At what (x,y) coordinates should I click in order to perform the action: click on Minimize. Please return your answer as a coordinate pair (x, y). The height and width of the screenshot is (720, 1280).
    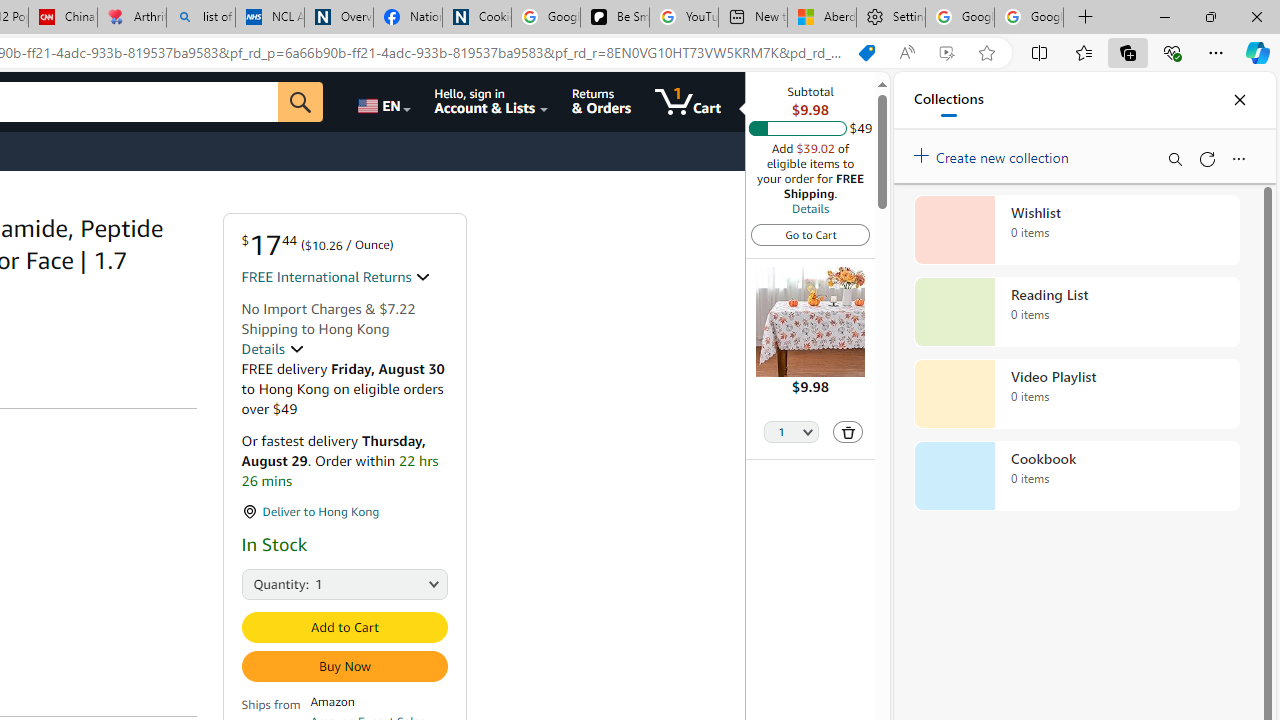
    Looking at the image, I should click on (1164, 16).